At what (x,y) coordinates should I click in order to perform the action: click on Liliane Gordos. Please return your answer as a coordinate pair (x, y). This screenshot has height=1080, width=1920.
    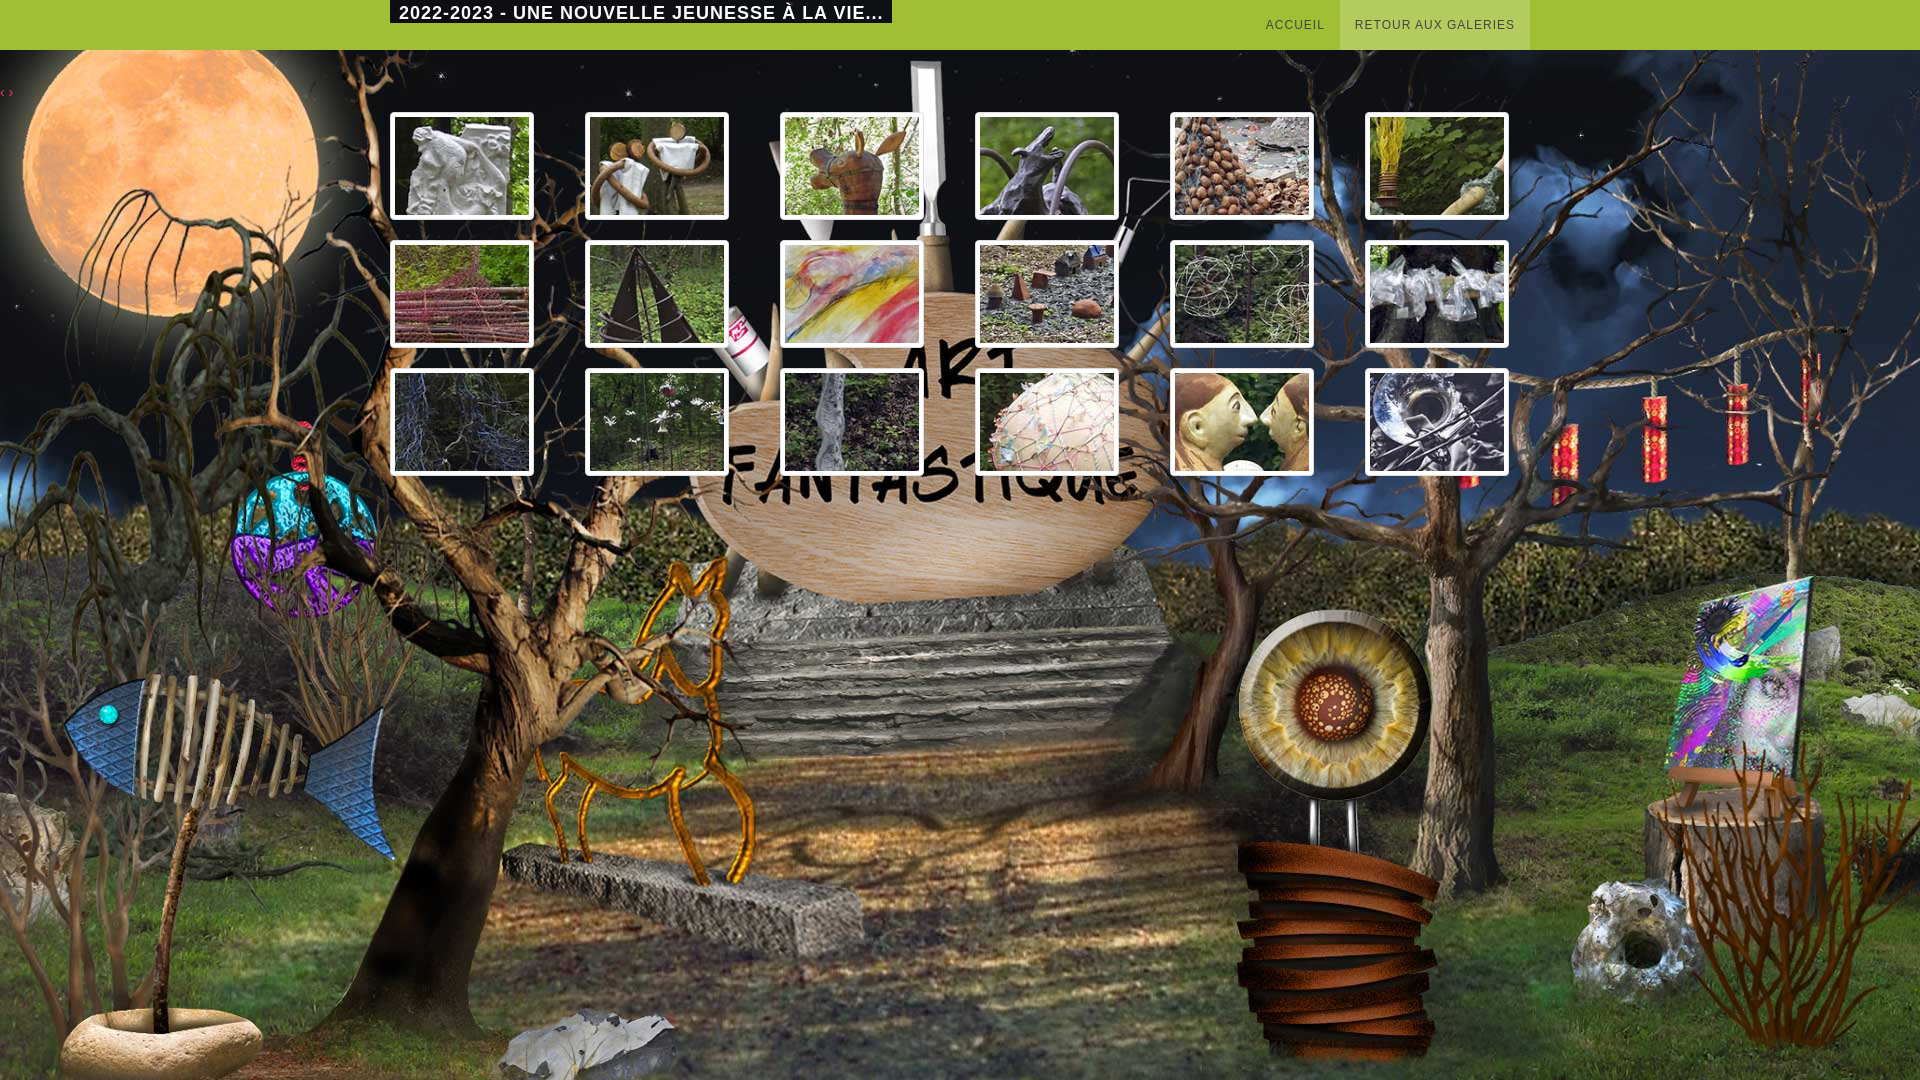
    Looking at the image, I should click on (1437, 293).